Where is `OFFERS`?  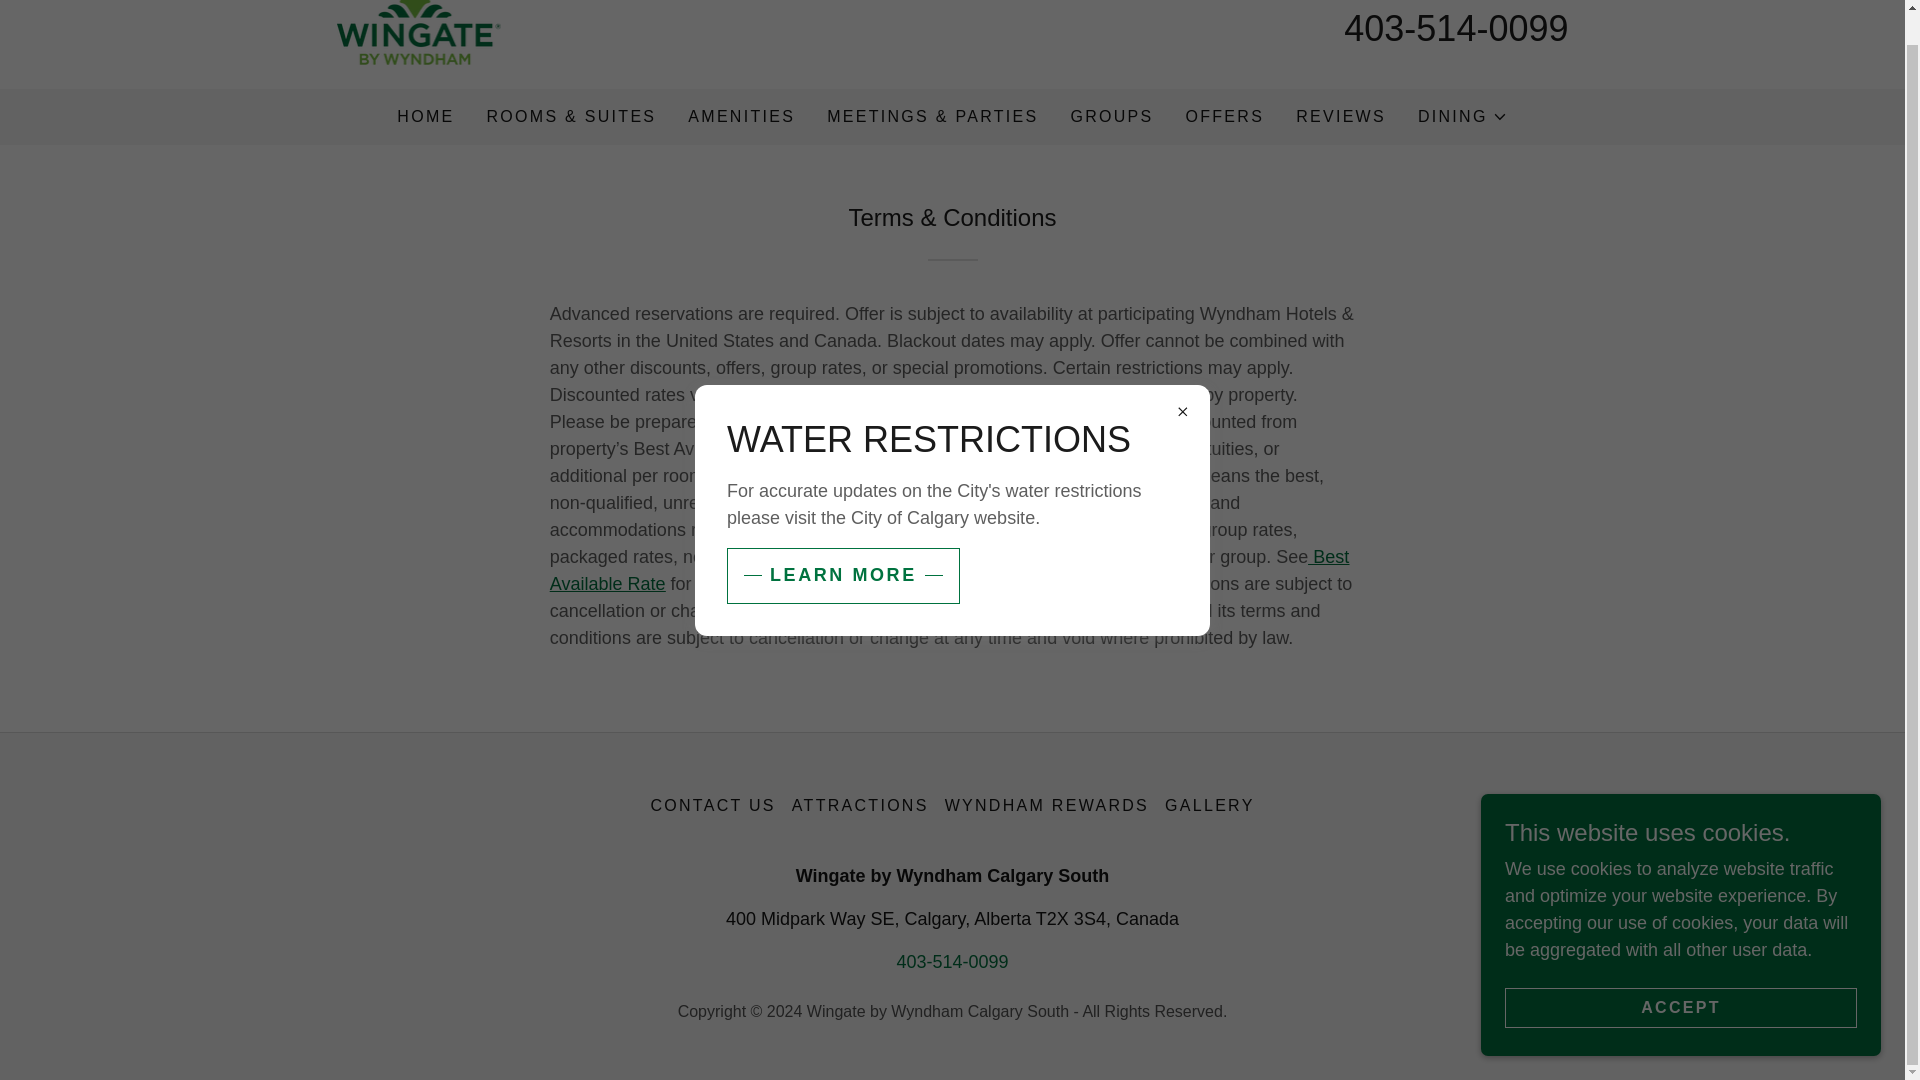
OFFERS is located at coordinates (1226, 117).